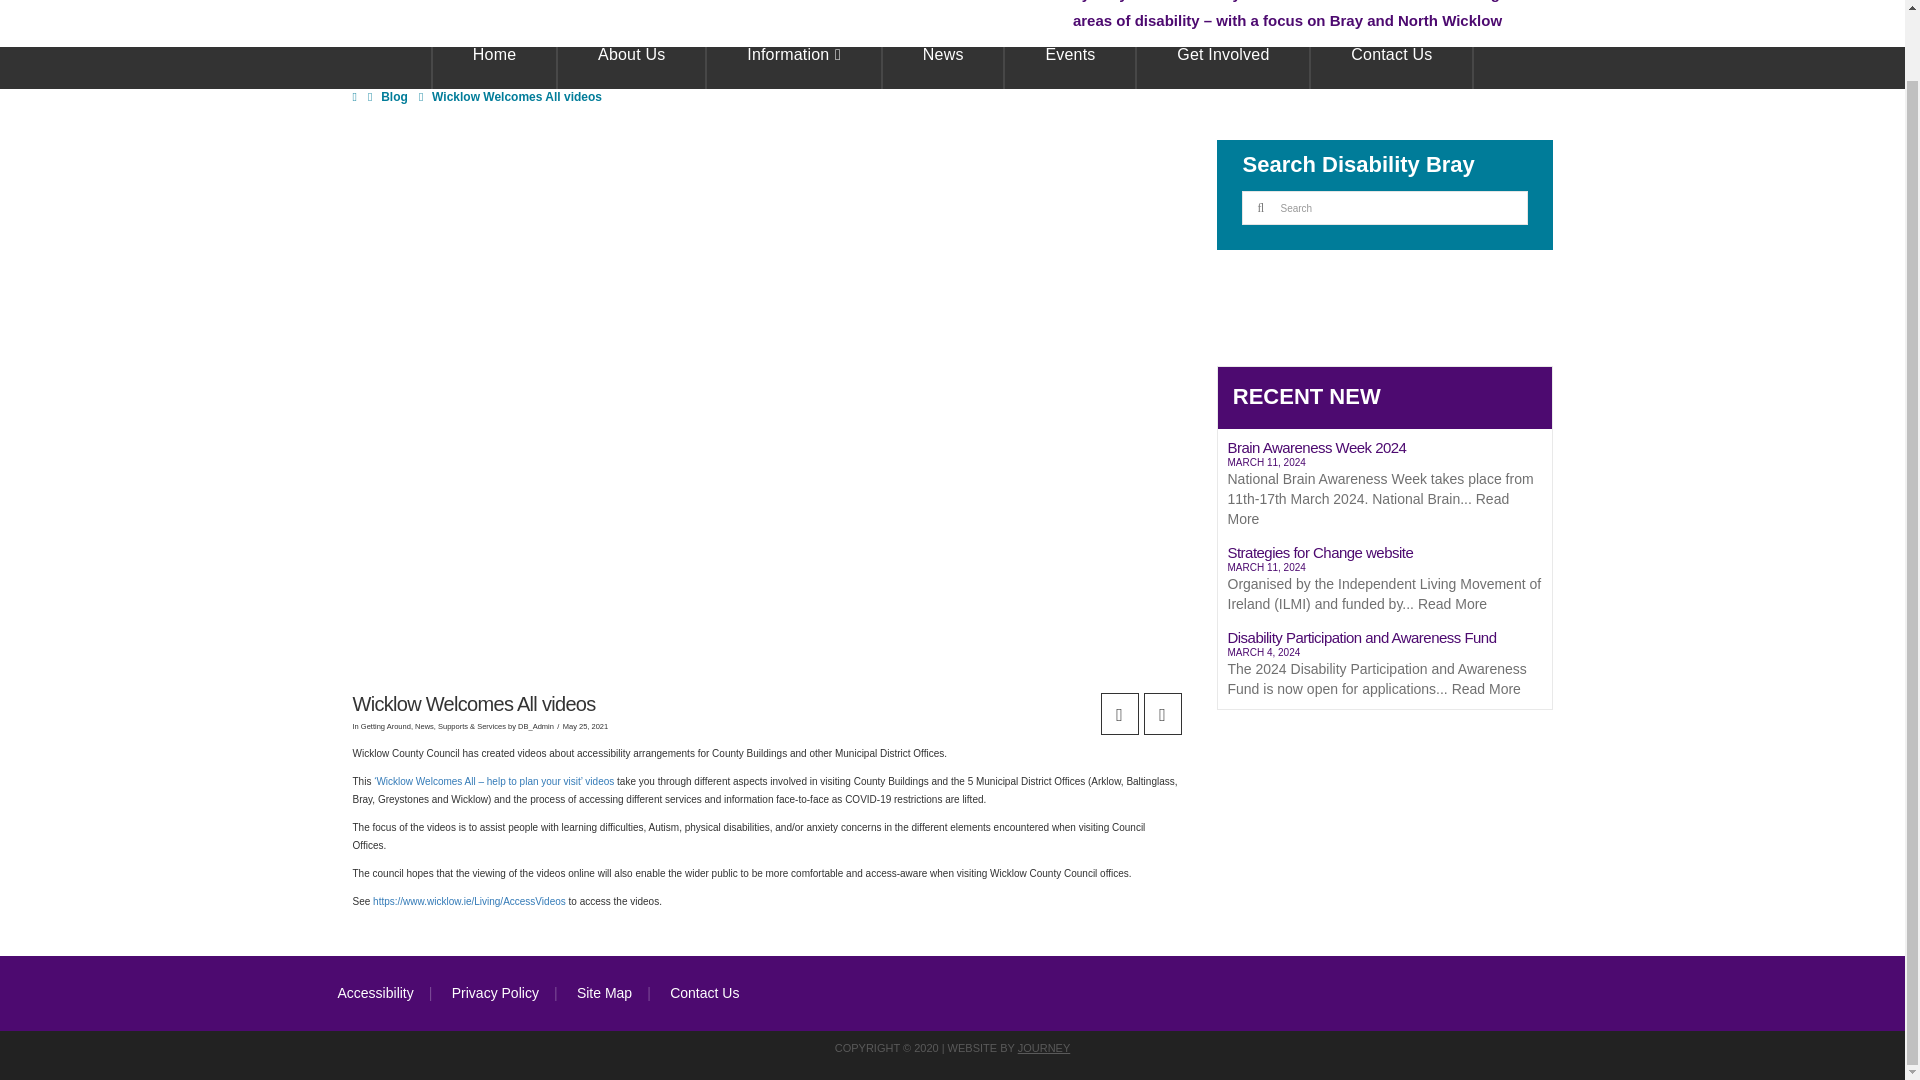 This screenshot has height=1080, width=1920. What do you see at coordinates (494, 68) in the screenshot?
I see `Home` at bounding box center [494, 68].